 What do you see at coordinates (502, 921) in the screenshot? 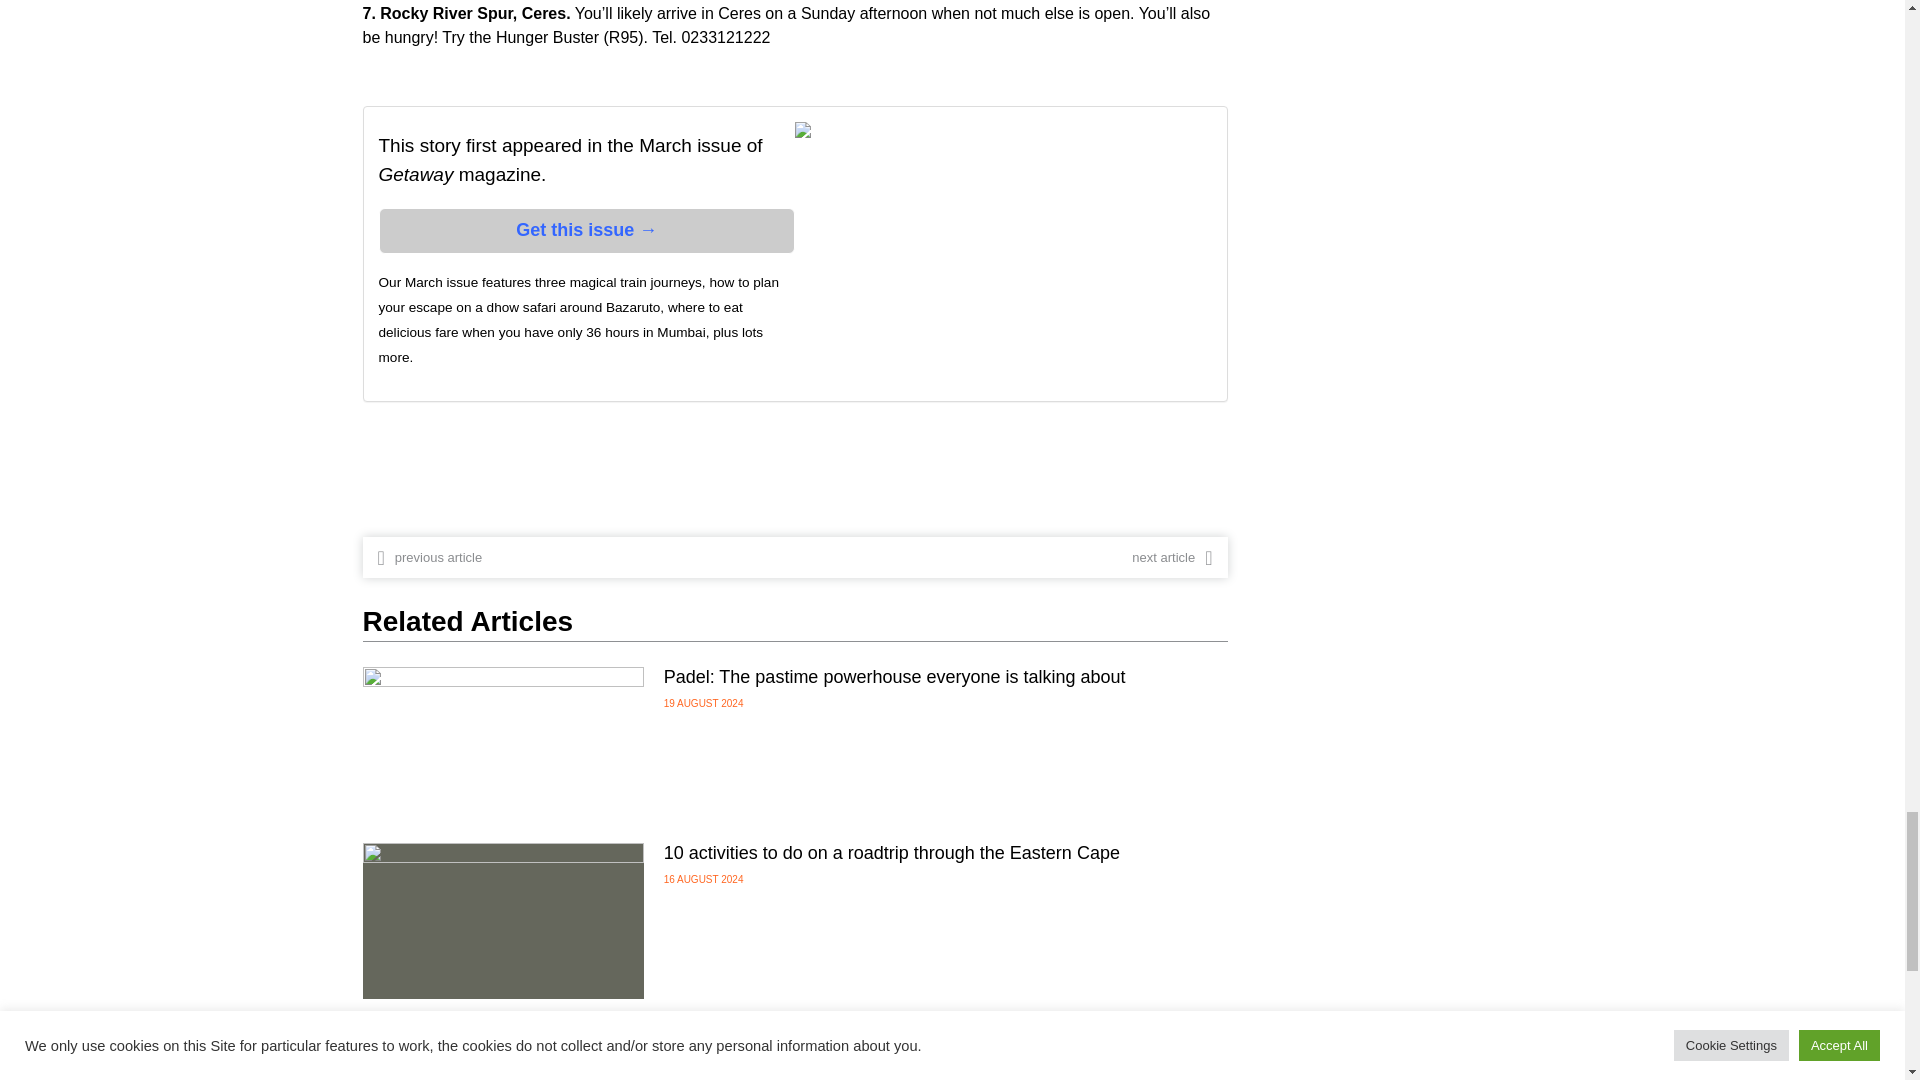
I see `10 activities to do on a roadtrip through the Eastern Cape` at bounding box center [502, 921].